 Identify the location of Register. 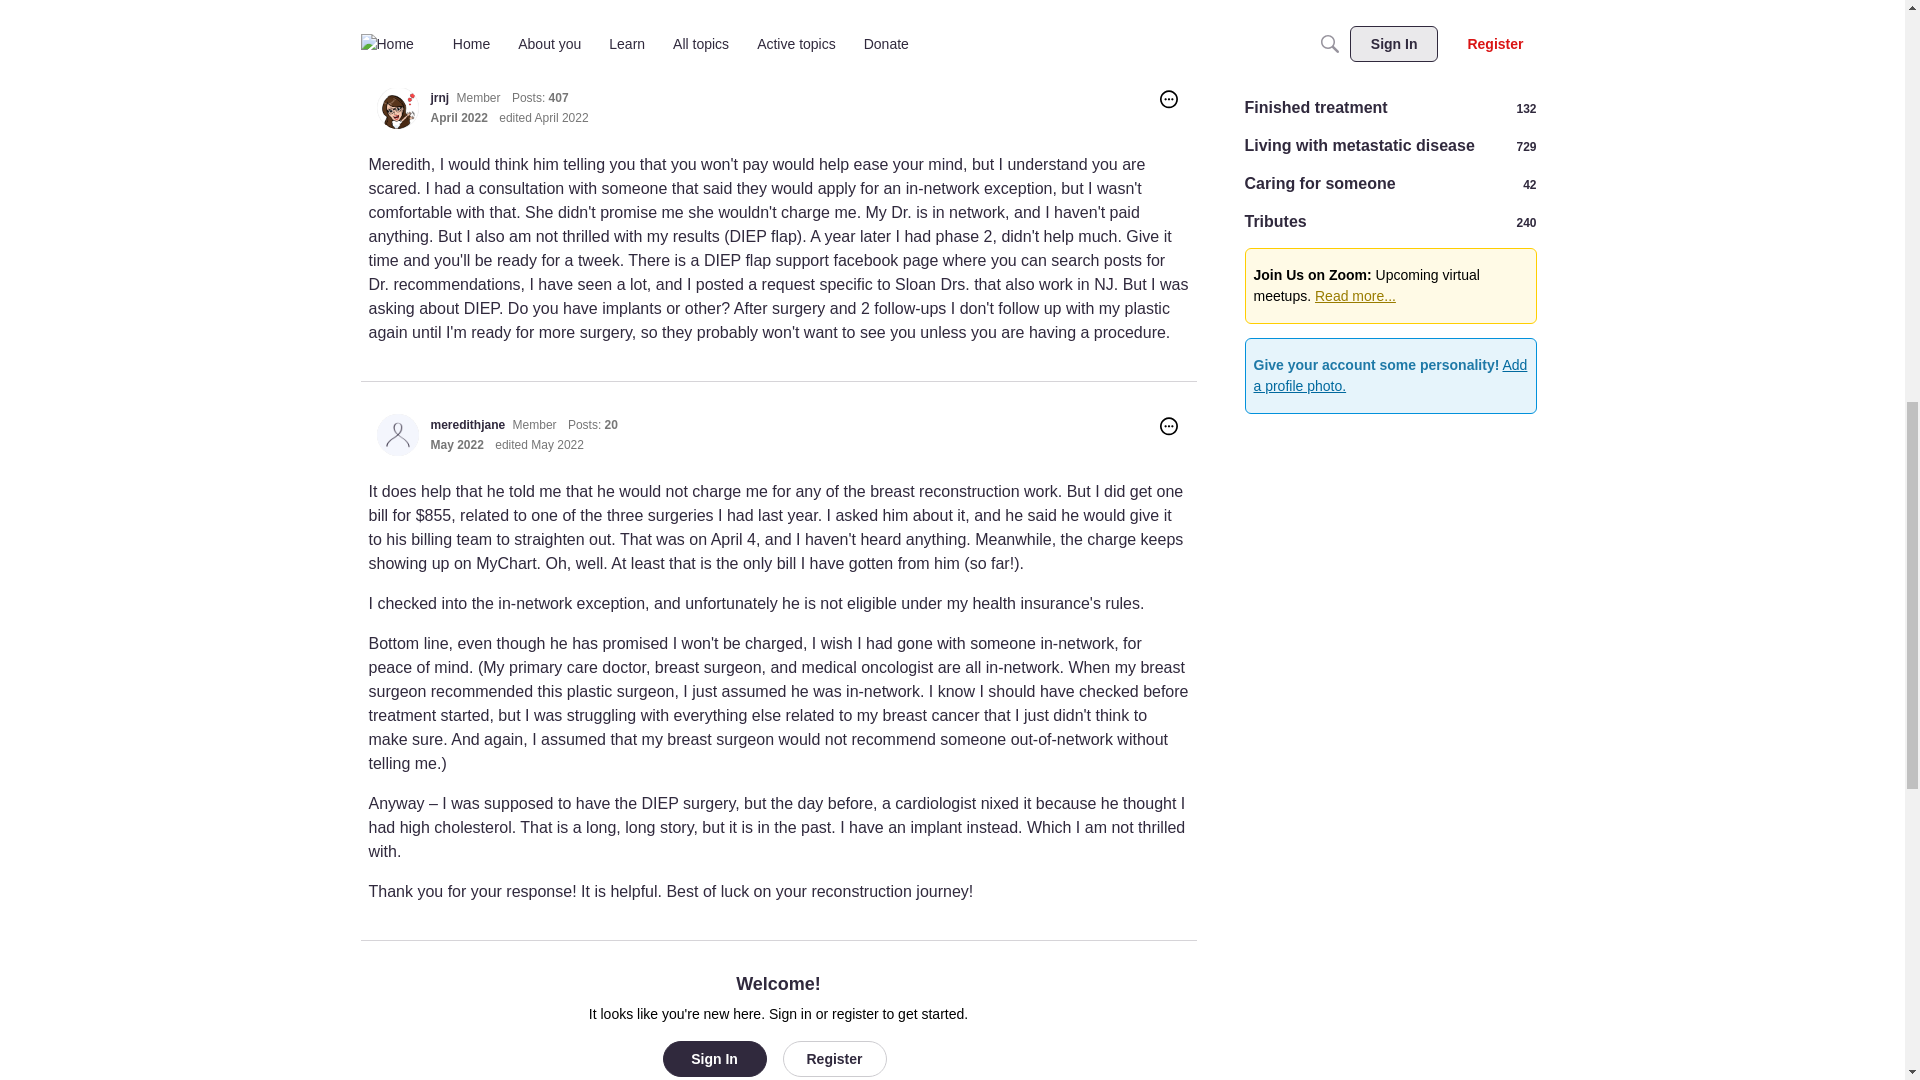
(833, 1058).